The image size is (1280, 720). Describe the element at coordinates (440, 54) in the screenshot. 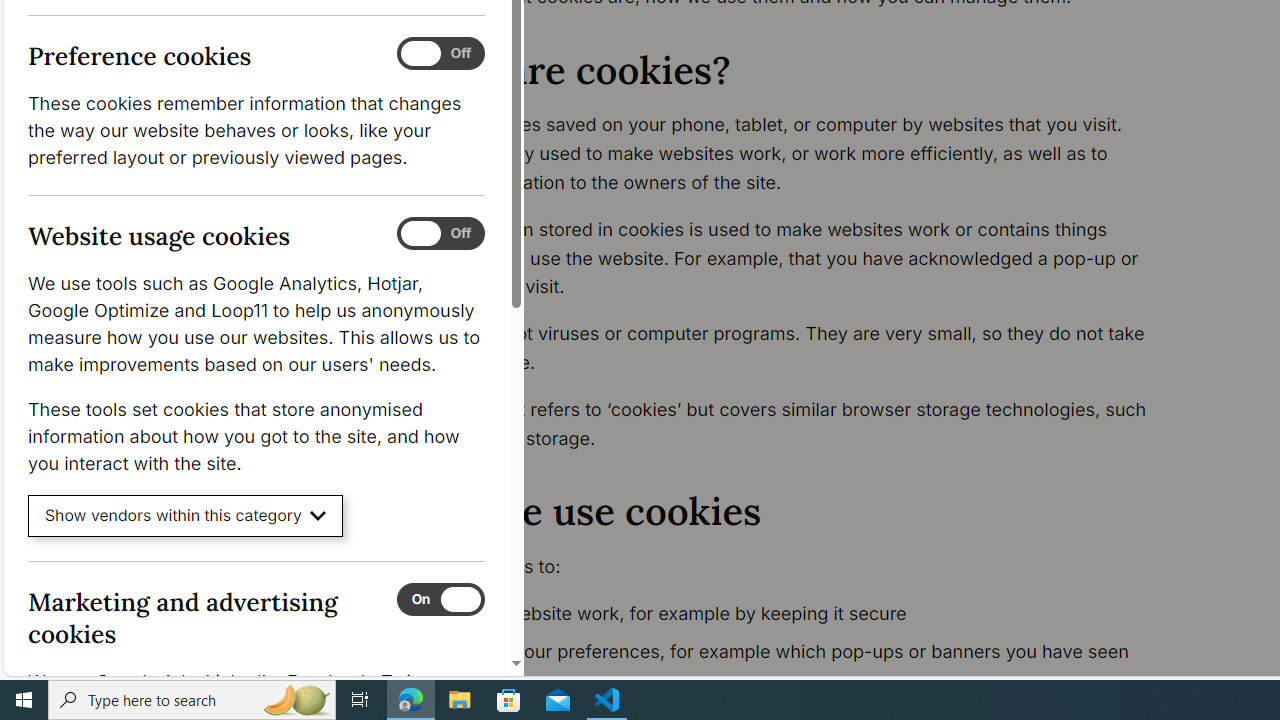

I see `Preference cookies` at that location.